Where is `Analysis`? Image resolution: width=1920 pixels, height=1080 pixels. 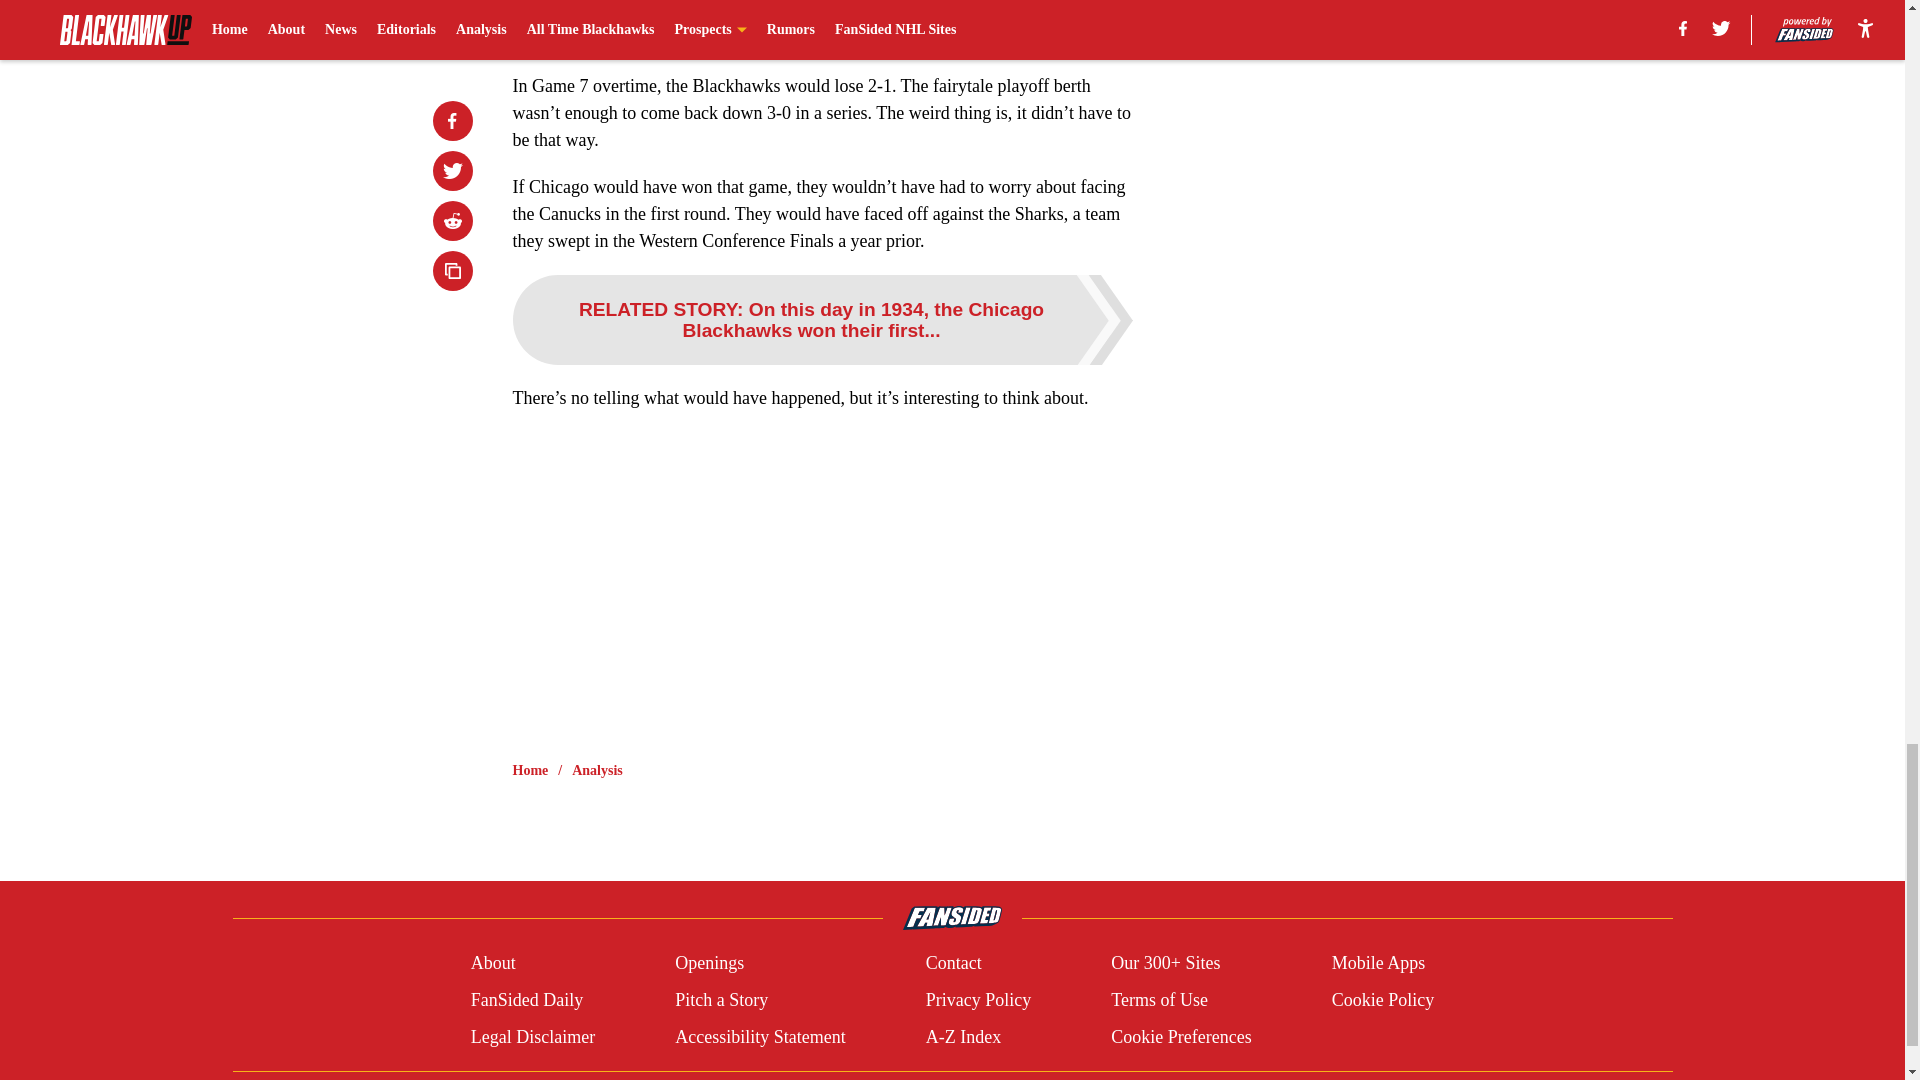 Analysis is located at coordinates (597, 770).